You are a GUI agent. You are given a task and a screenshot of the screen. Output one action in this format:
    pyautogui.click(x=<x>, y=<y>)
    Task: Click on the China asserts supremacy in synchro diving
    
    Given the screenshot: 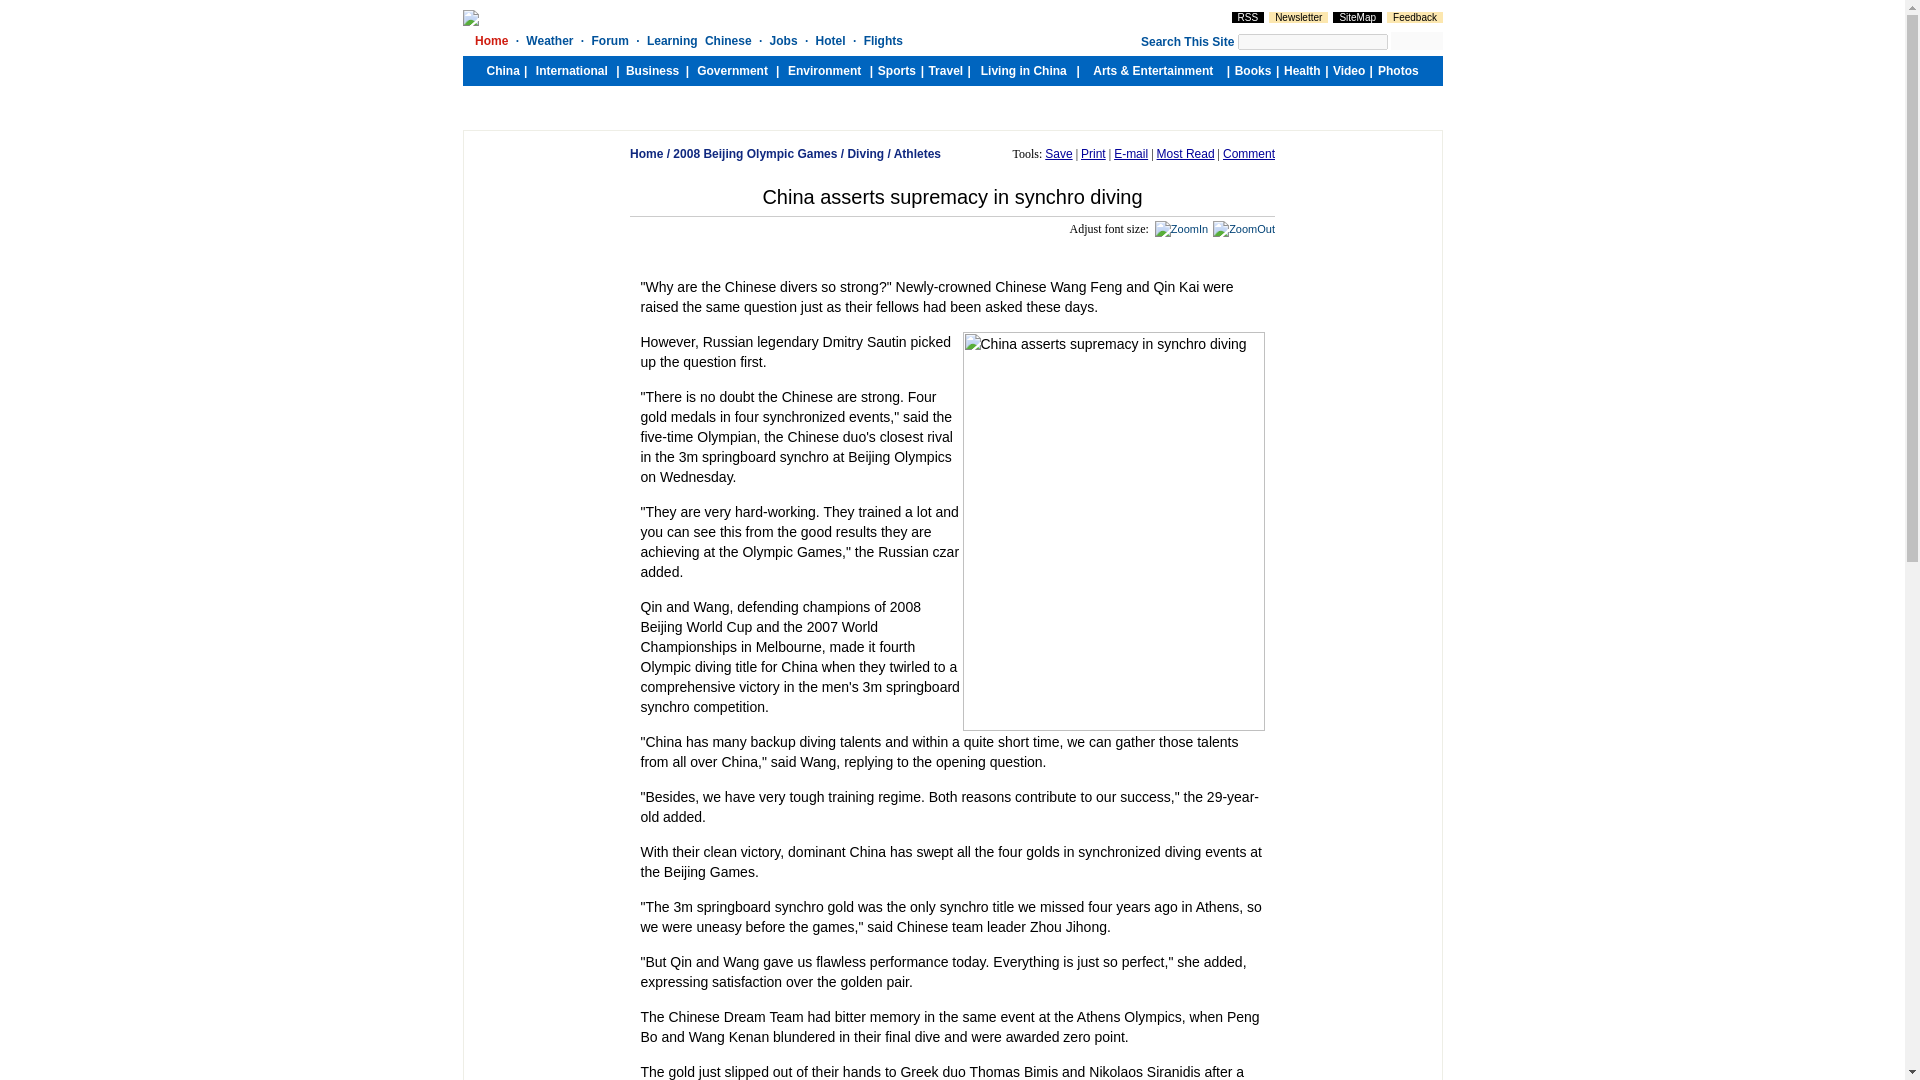 What is the action you would take?
    pyautogui.click(x=1112, y=531)
    